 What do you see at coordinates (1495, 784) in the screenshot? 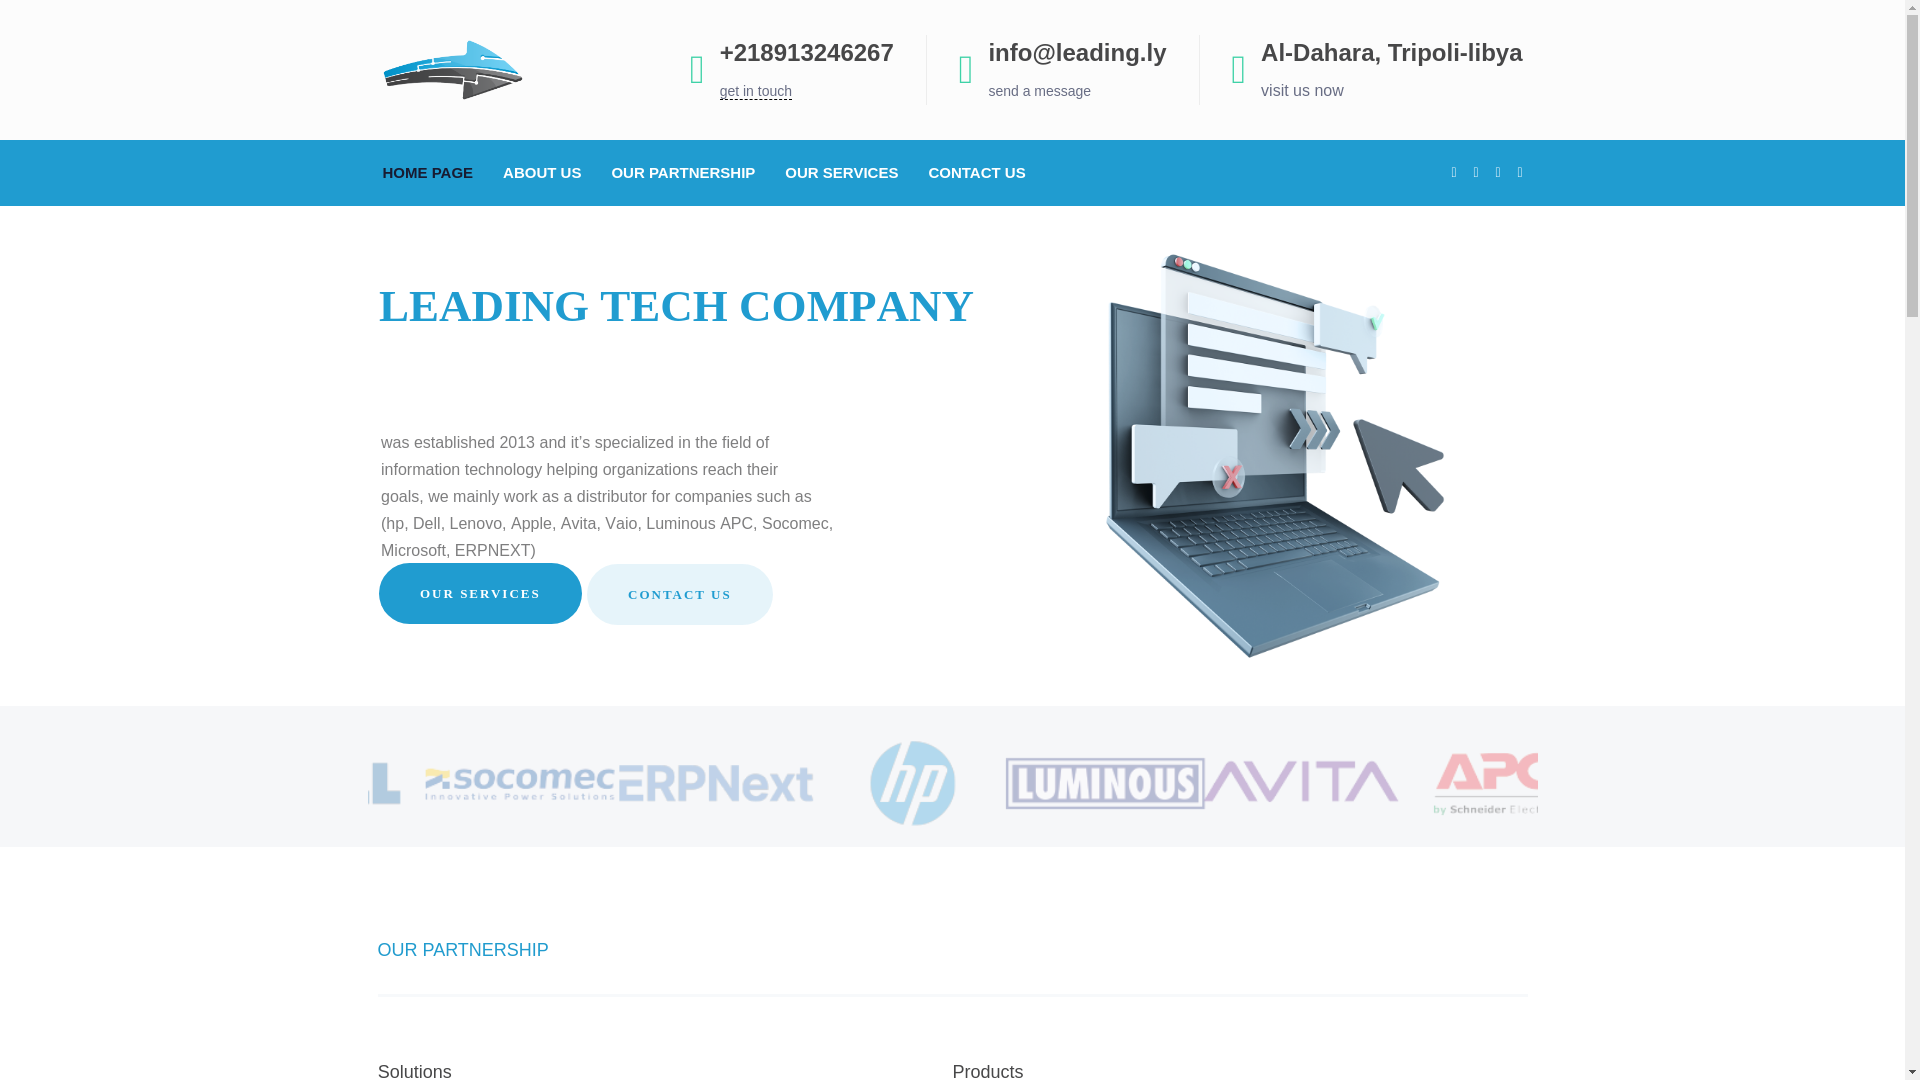
I see `tooway-06` at bounding box center [1495, 784].